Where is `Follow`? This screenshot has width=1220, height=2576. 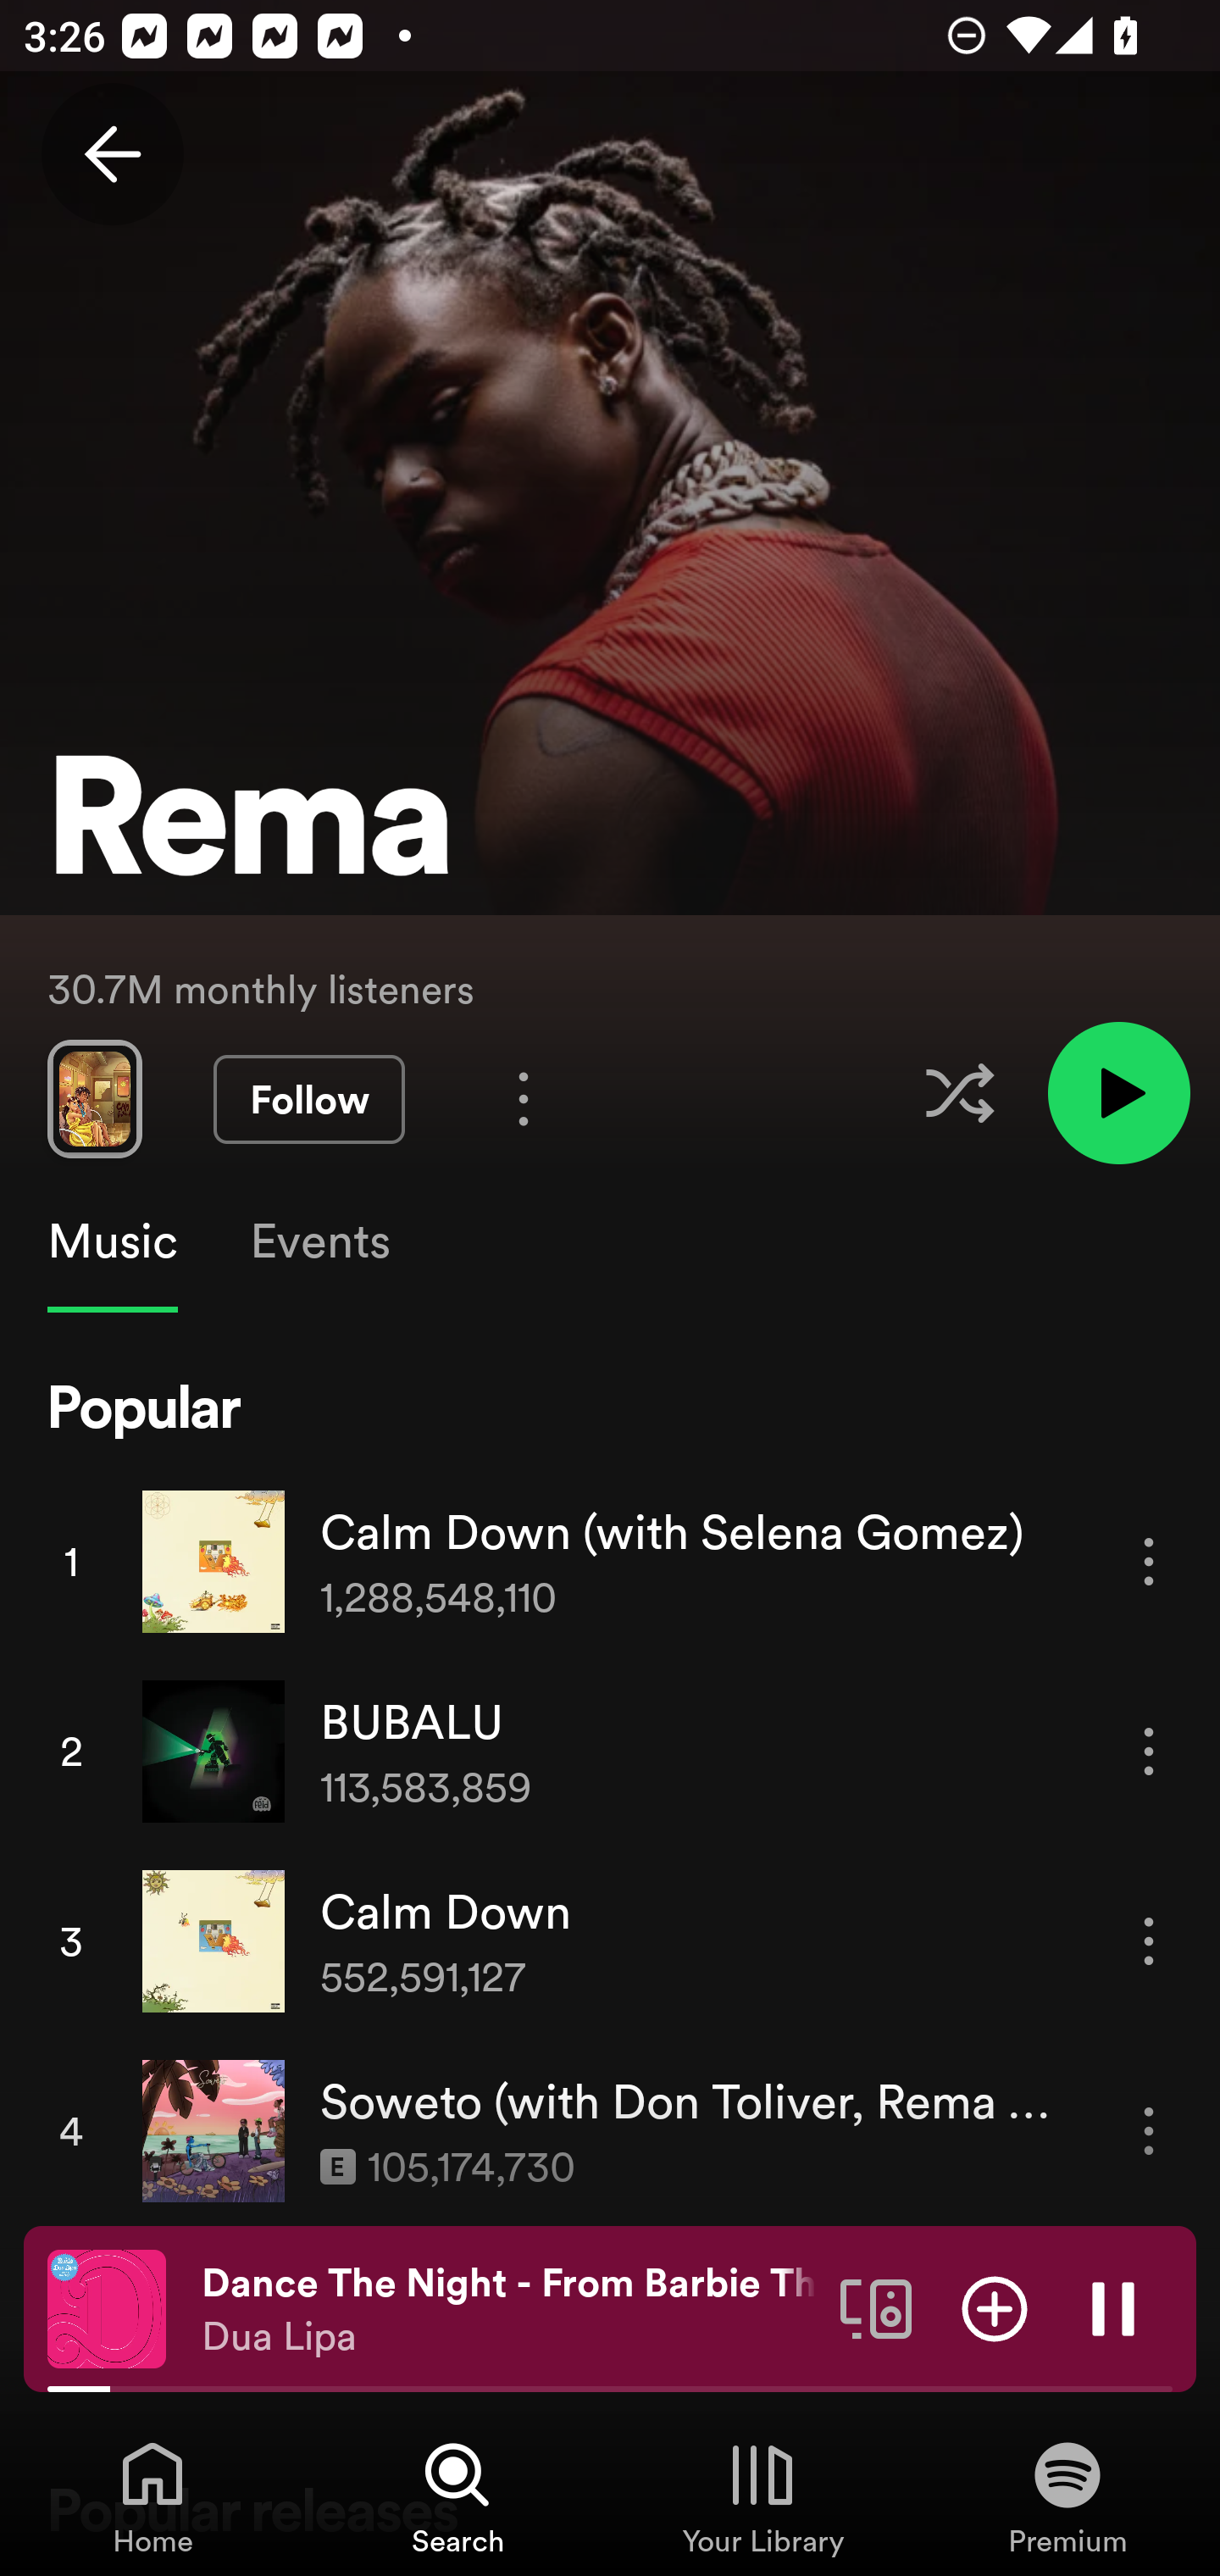
Follow is located at coordinates (308, 1100).